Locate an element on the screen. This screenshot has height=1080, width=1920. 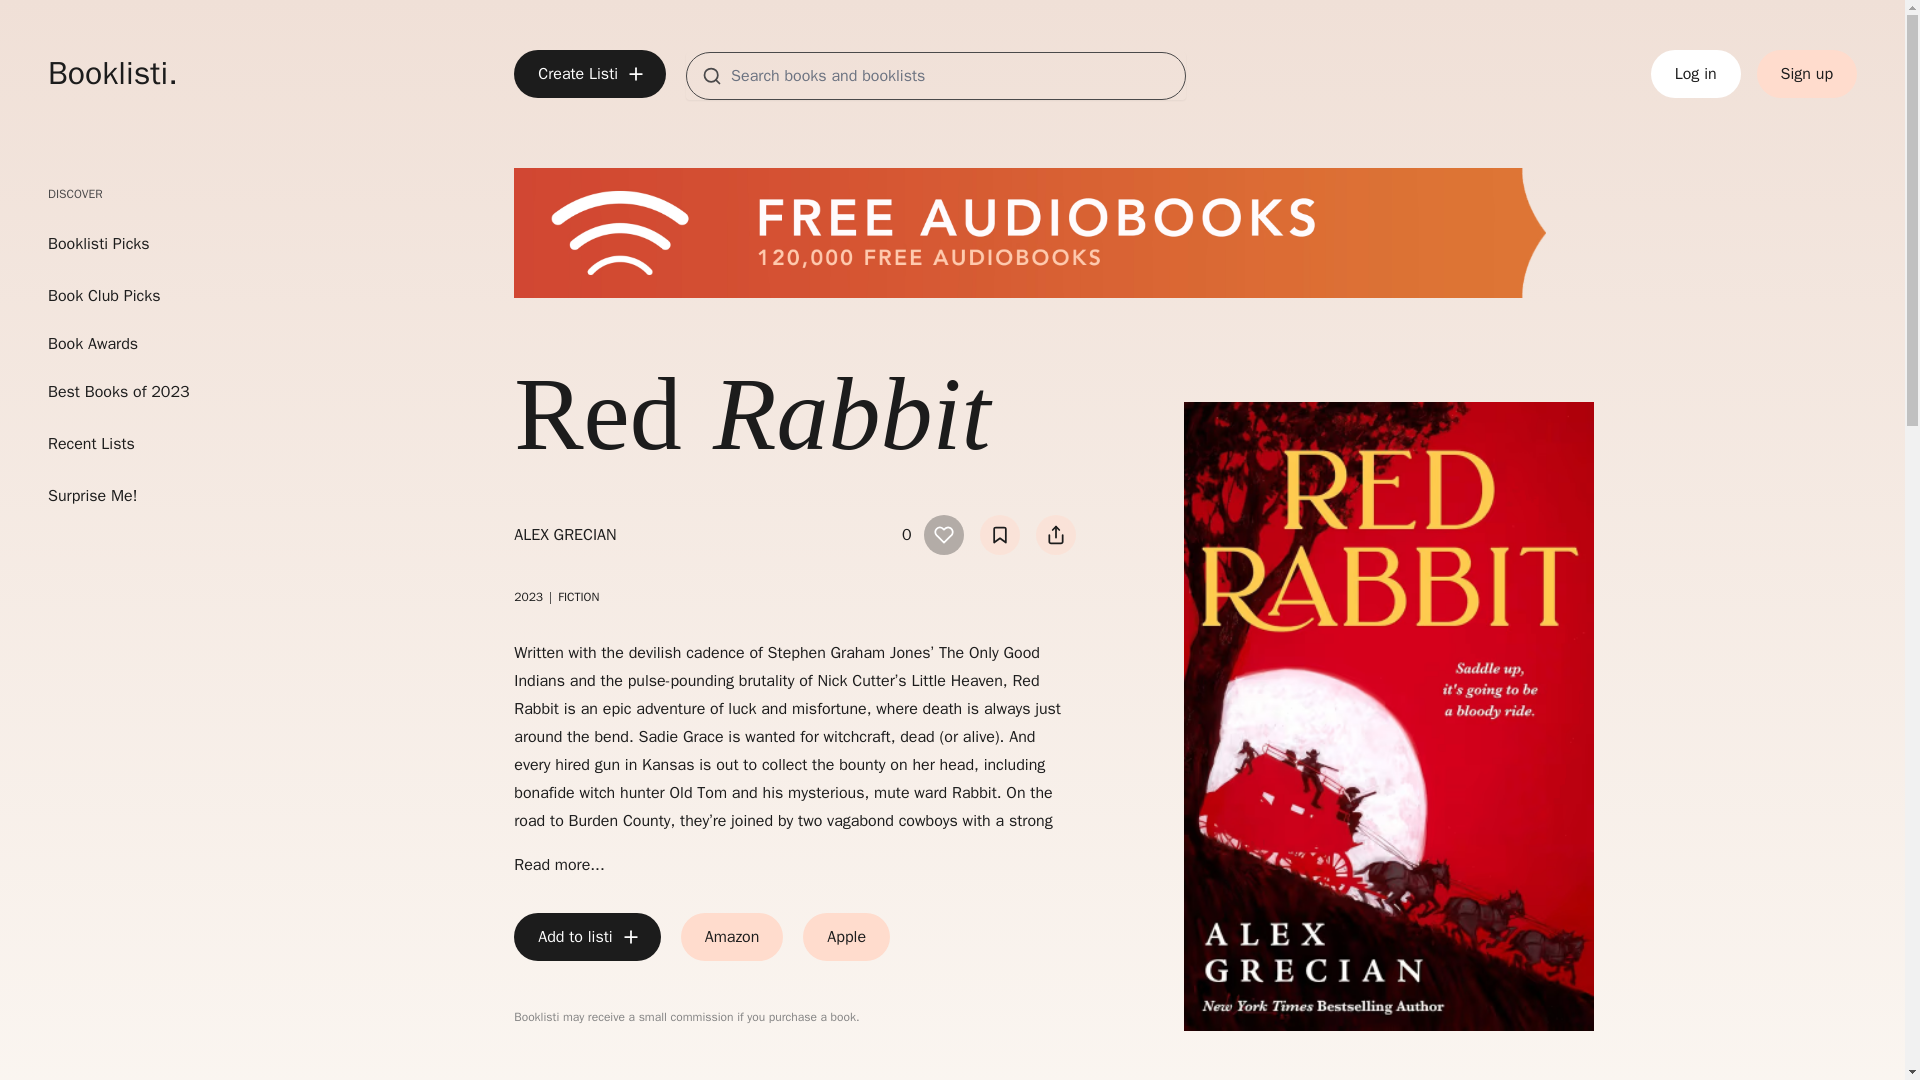
Apple is located at coordinates (846, 936).